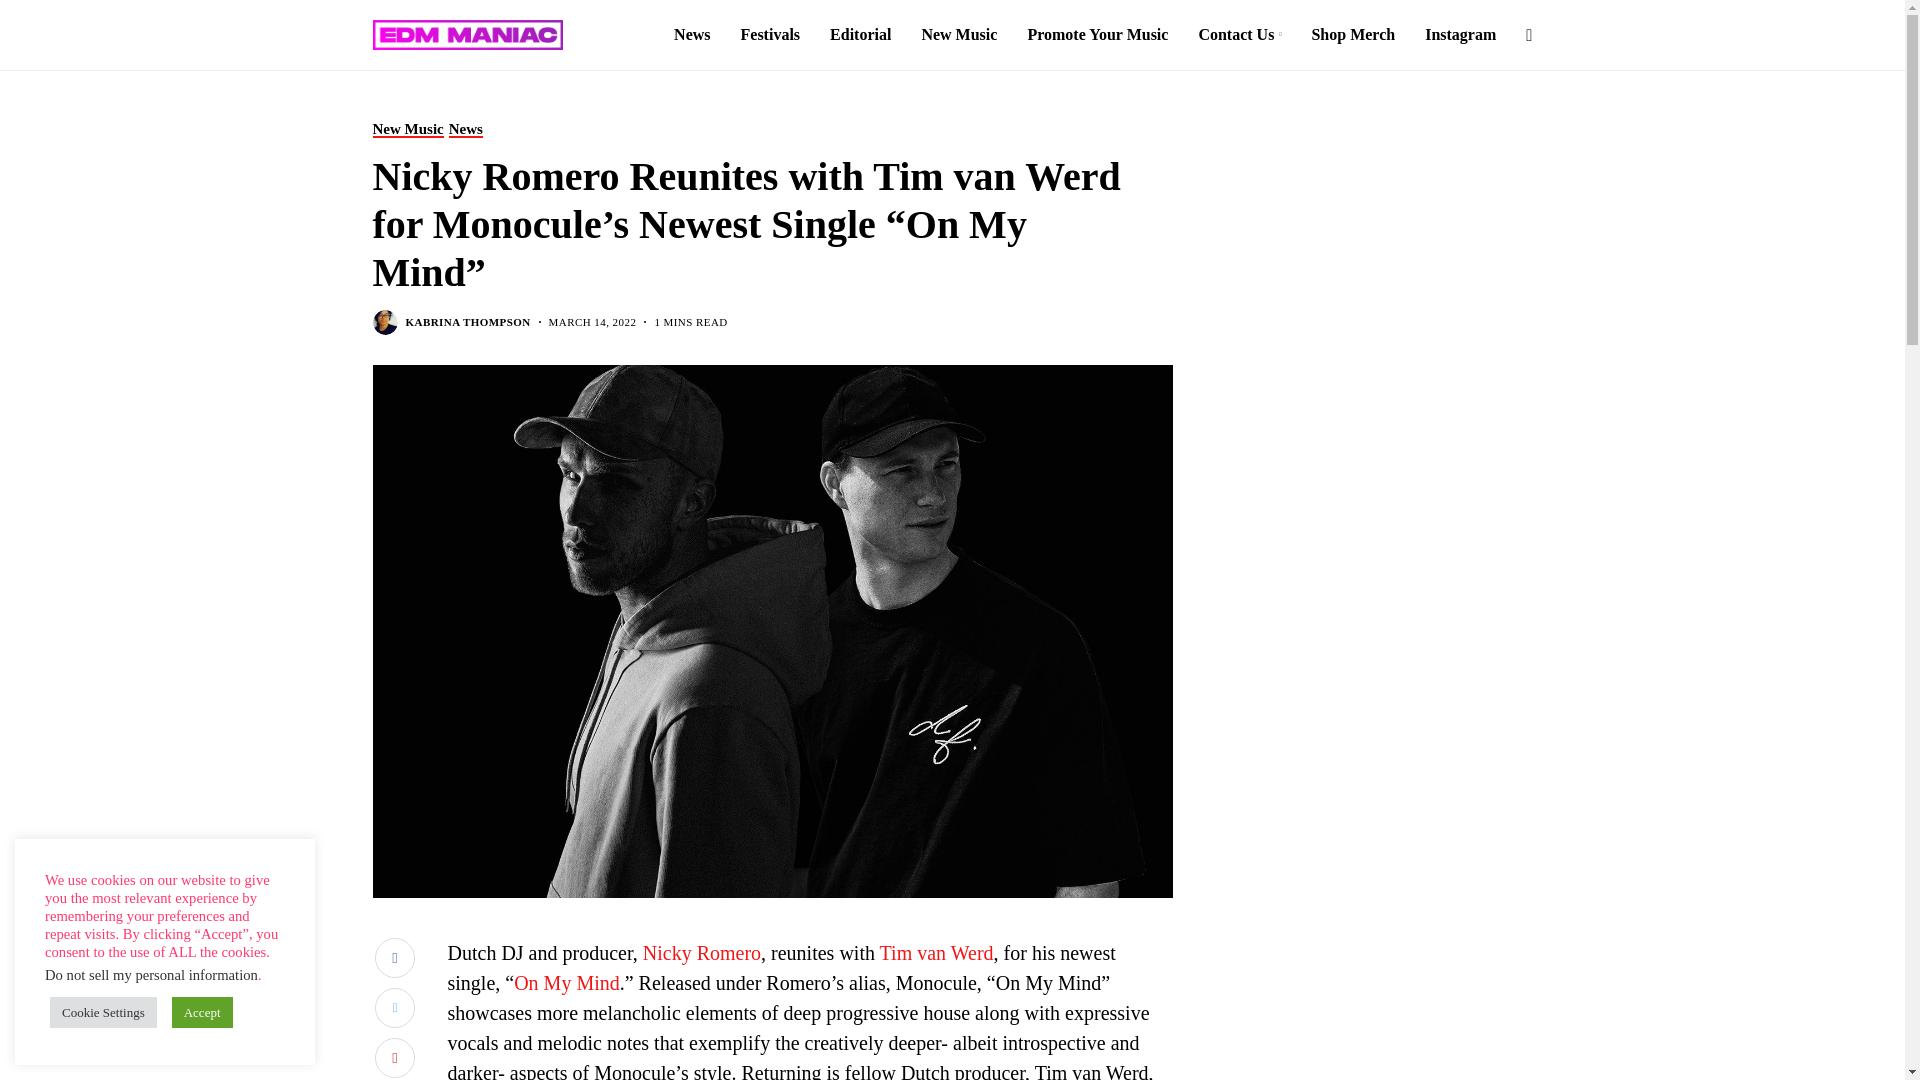 This screenshot has height=1080, width=1920. I want to click on KABRINA THOMPSON, so click(468, 322).